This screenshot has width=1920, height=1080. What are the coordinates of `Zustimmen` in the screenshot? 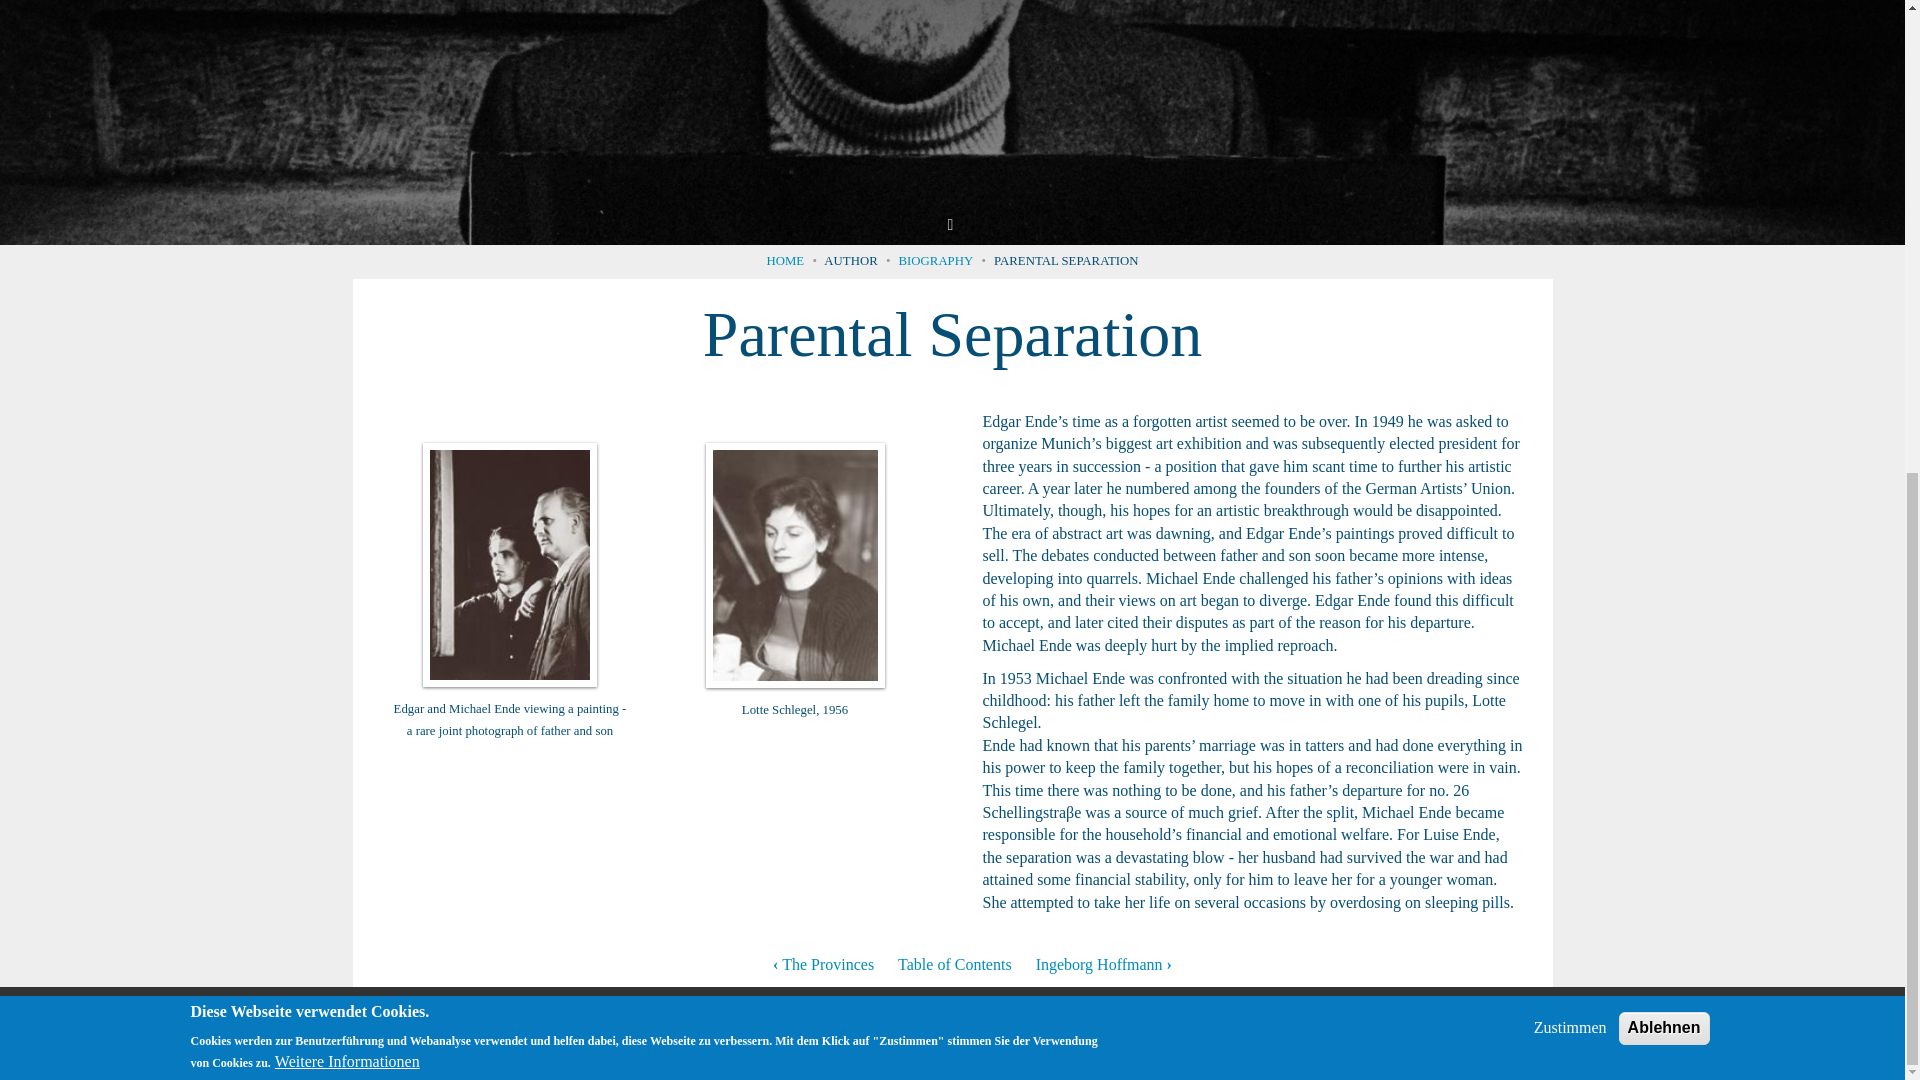 It's located at (1570, 193).